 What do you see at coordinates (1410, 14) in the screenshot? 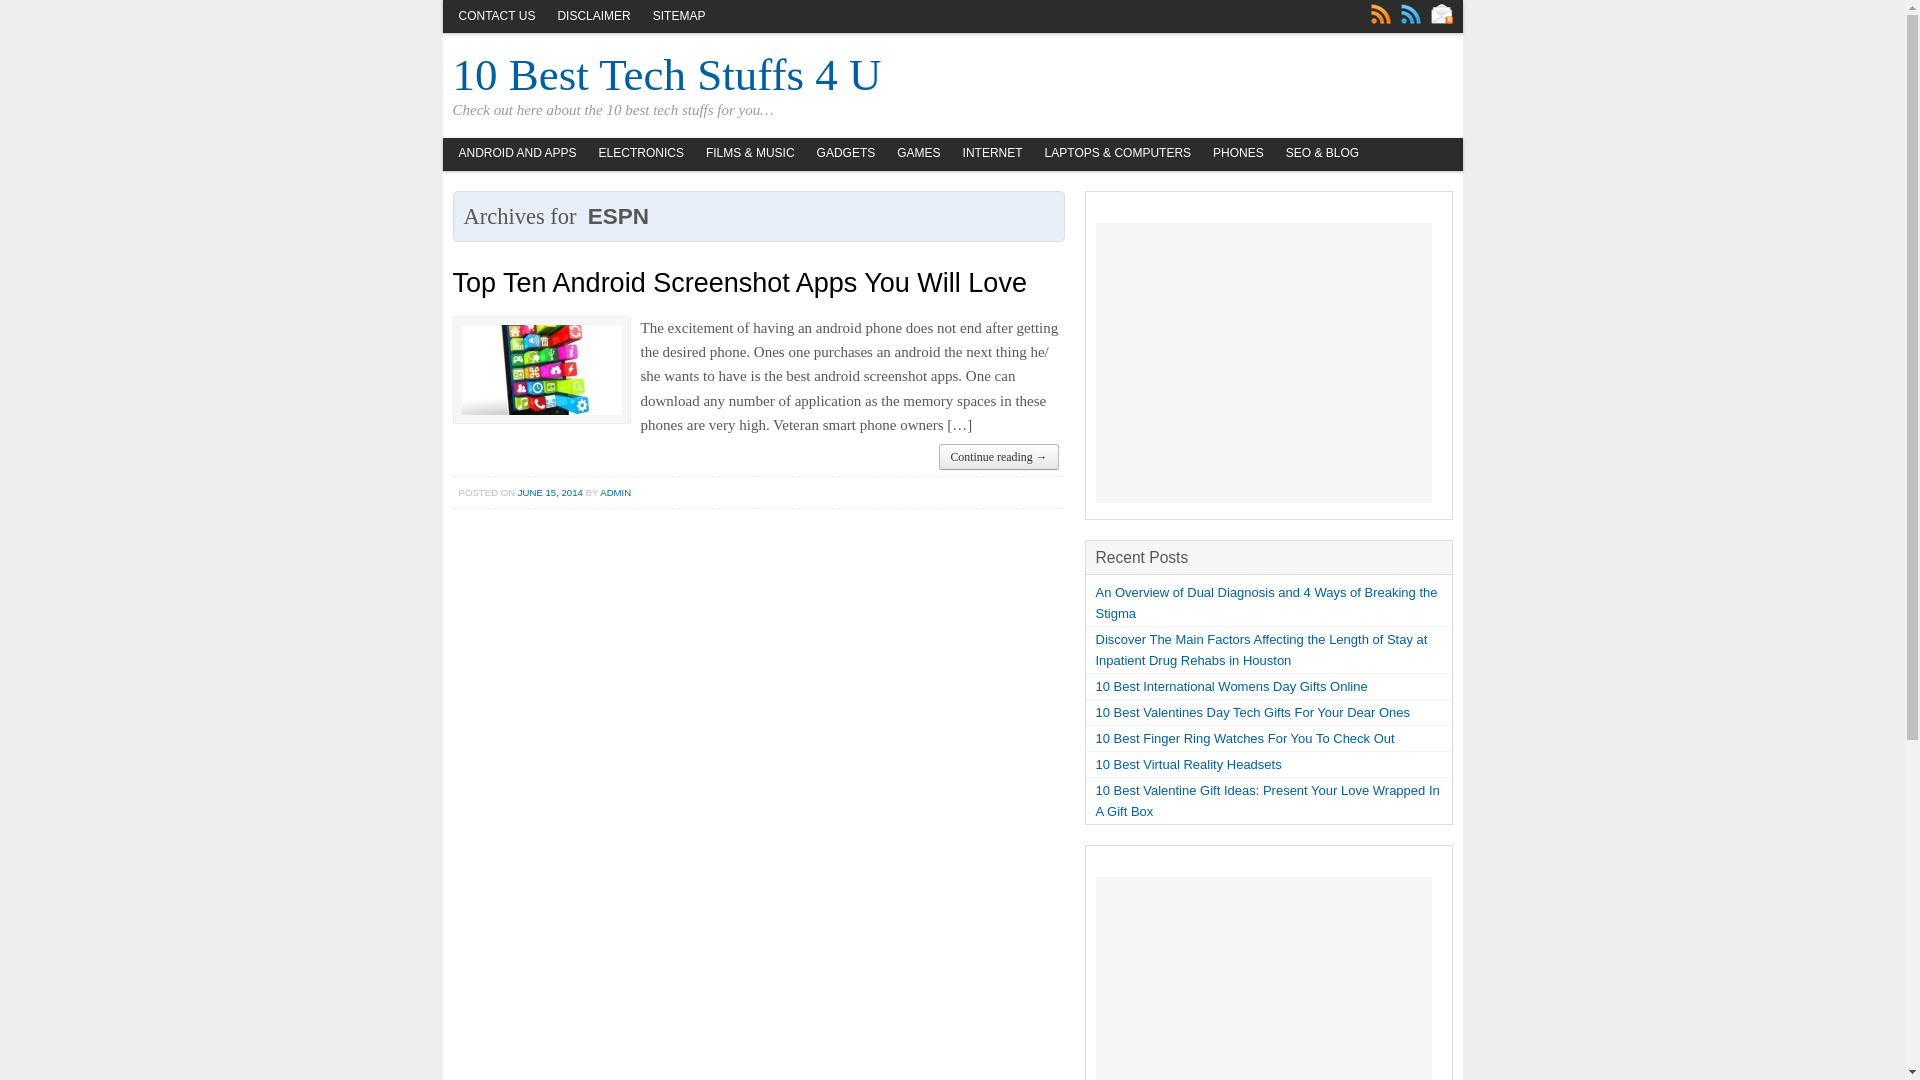
I see `Comments` at bounding box center [1410, 14].